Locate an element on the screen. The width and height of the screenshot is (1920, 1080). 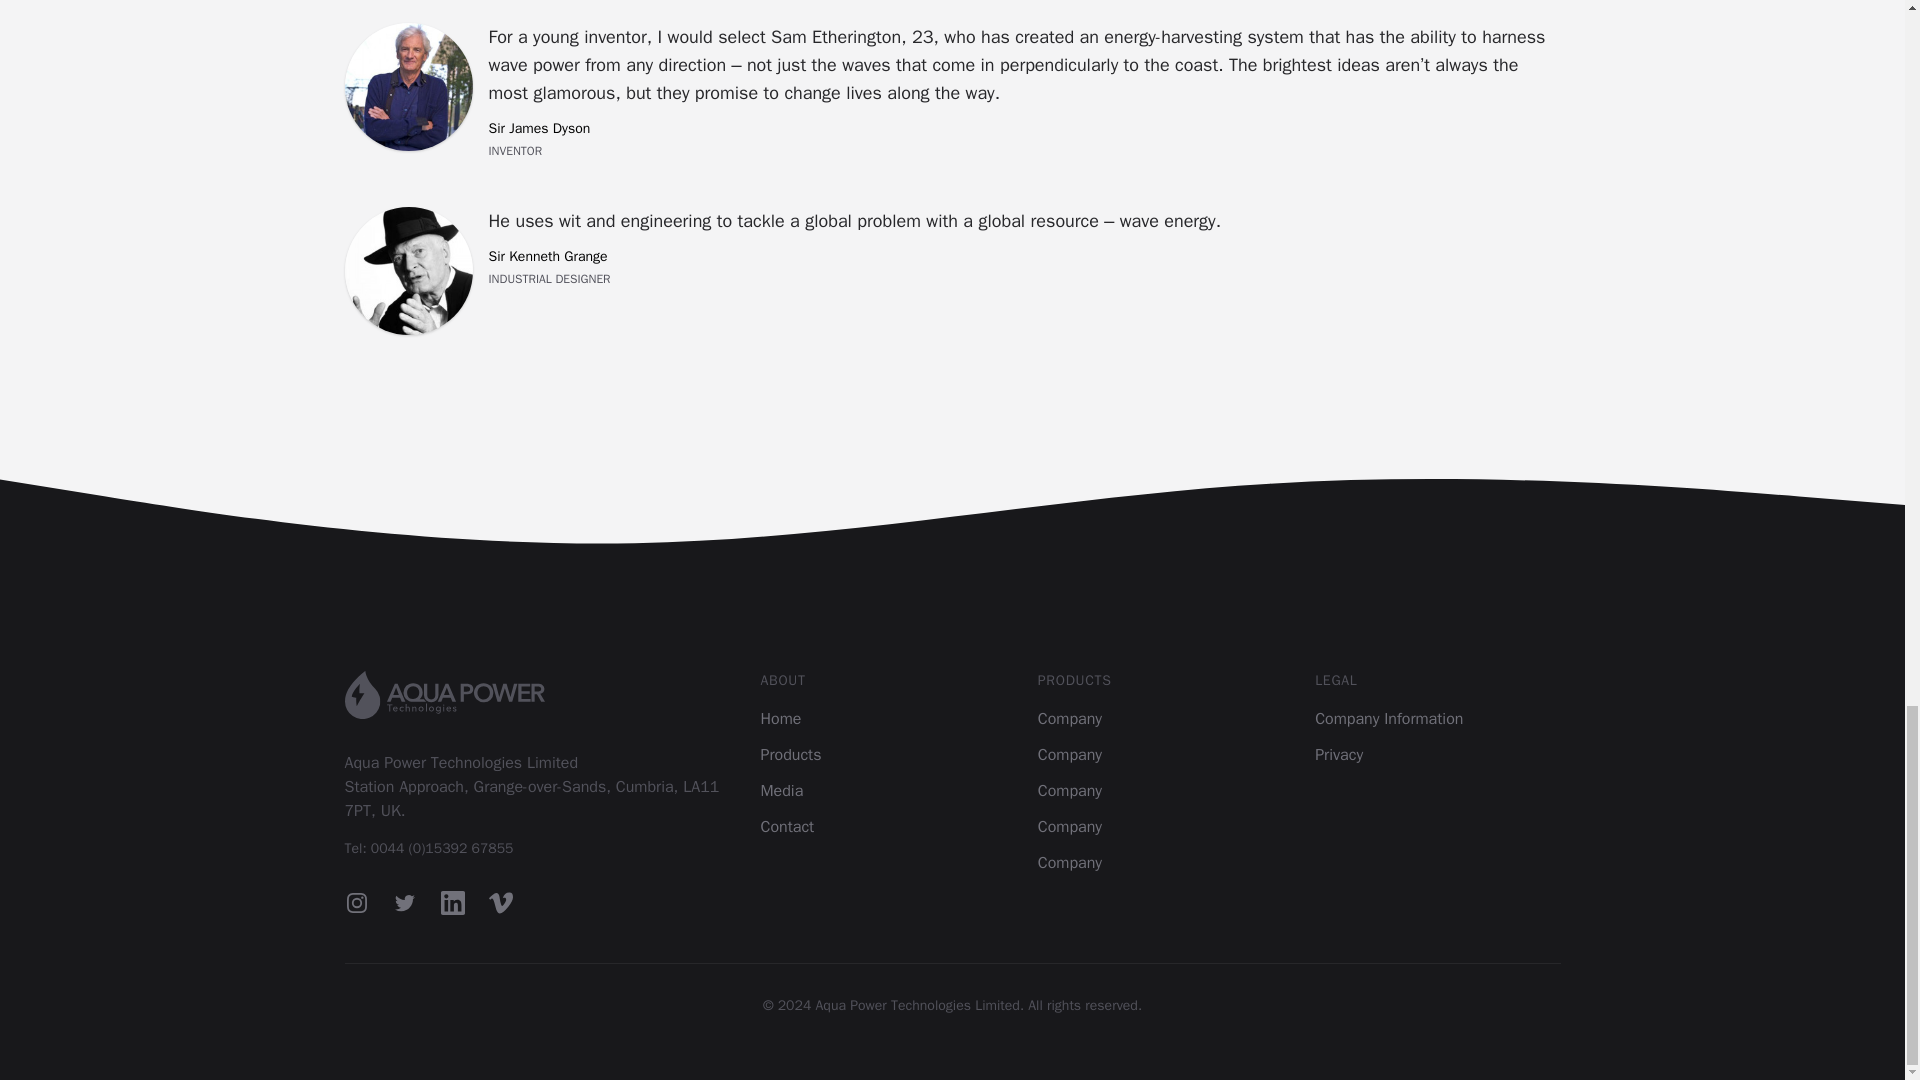
Vimeo is located at coordinates (500, 902).